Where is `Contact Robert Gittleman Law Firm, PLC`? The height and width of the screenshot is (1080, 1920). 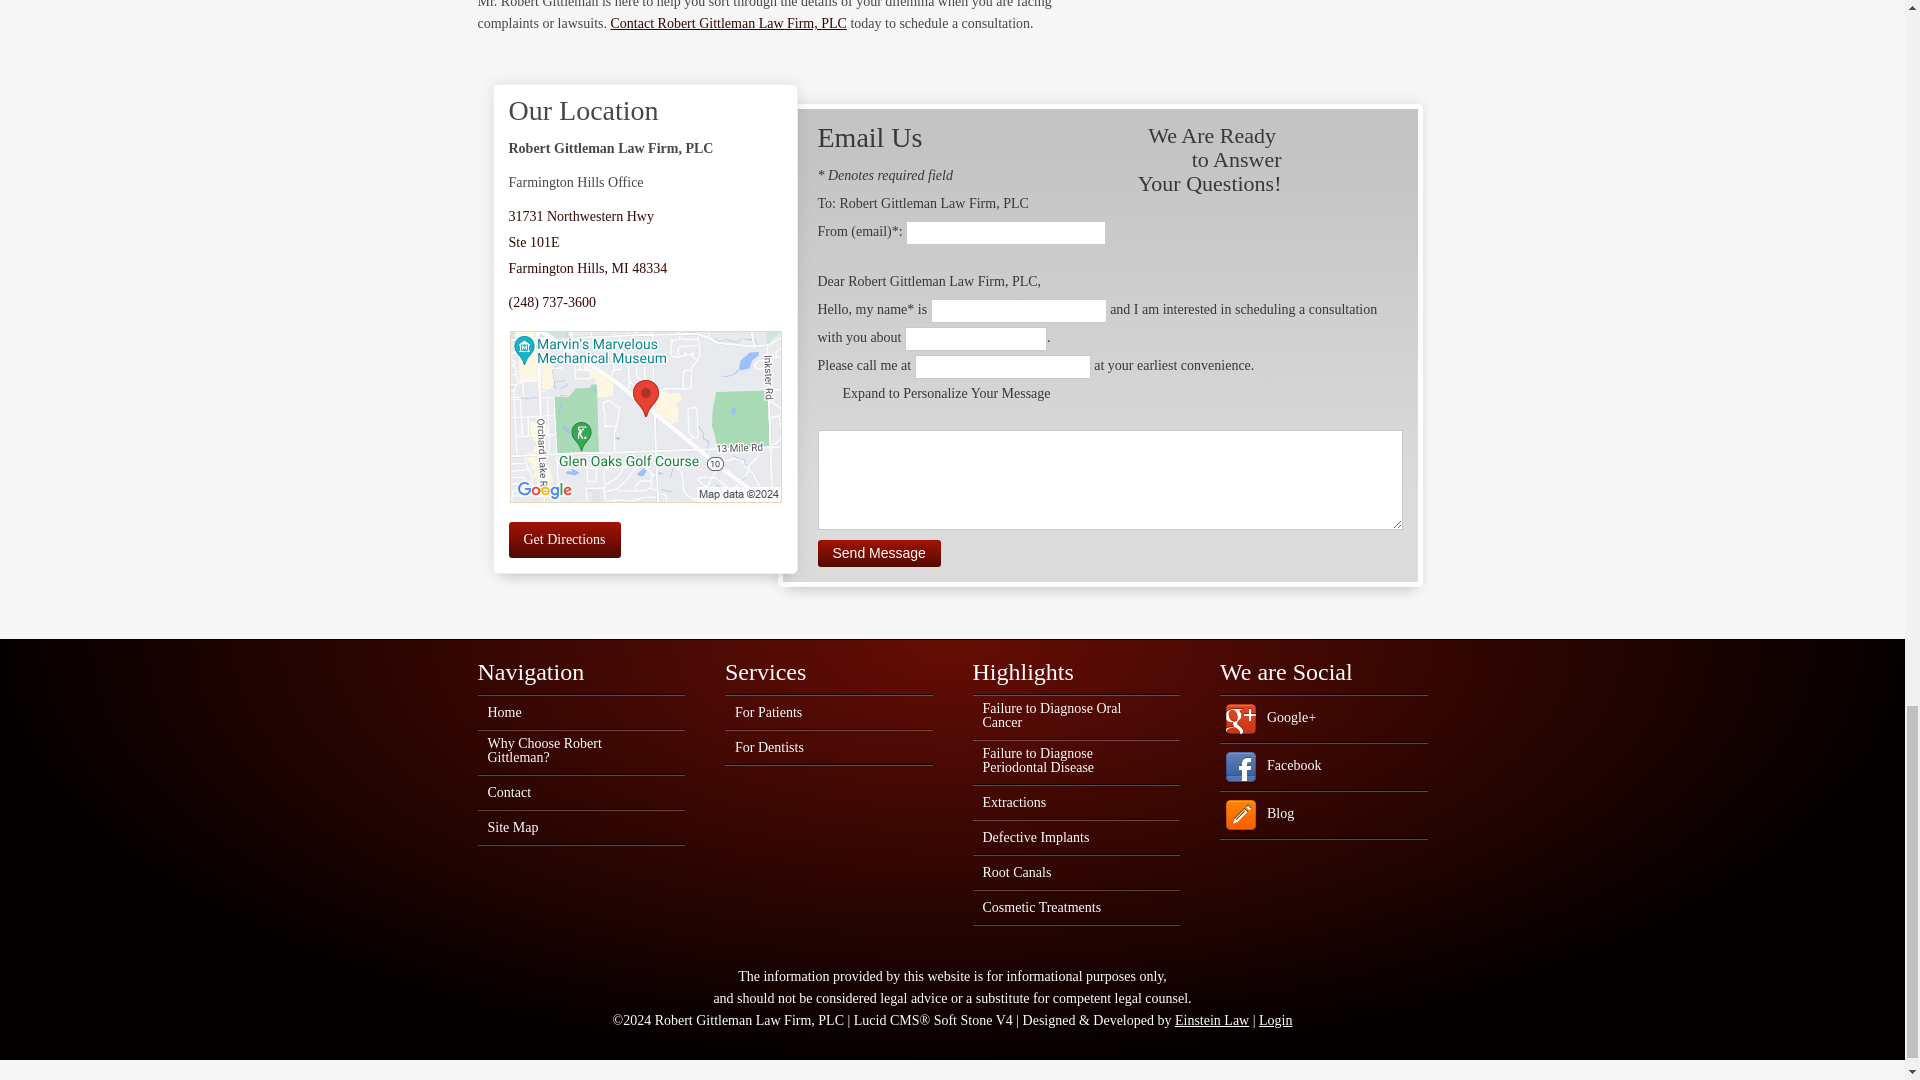 Contact Robert Gittleman Law Firm, PLC is located at coordinates (728, 24).